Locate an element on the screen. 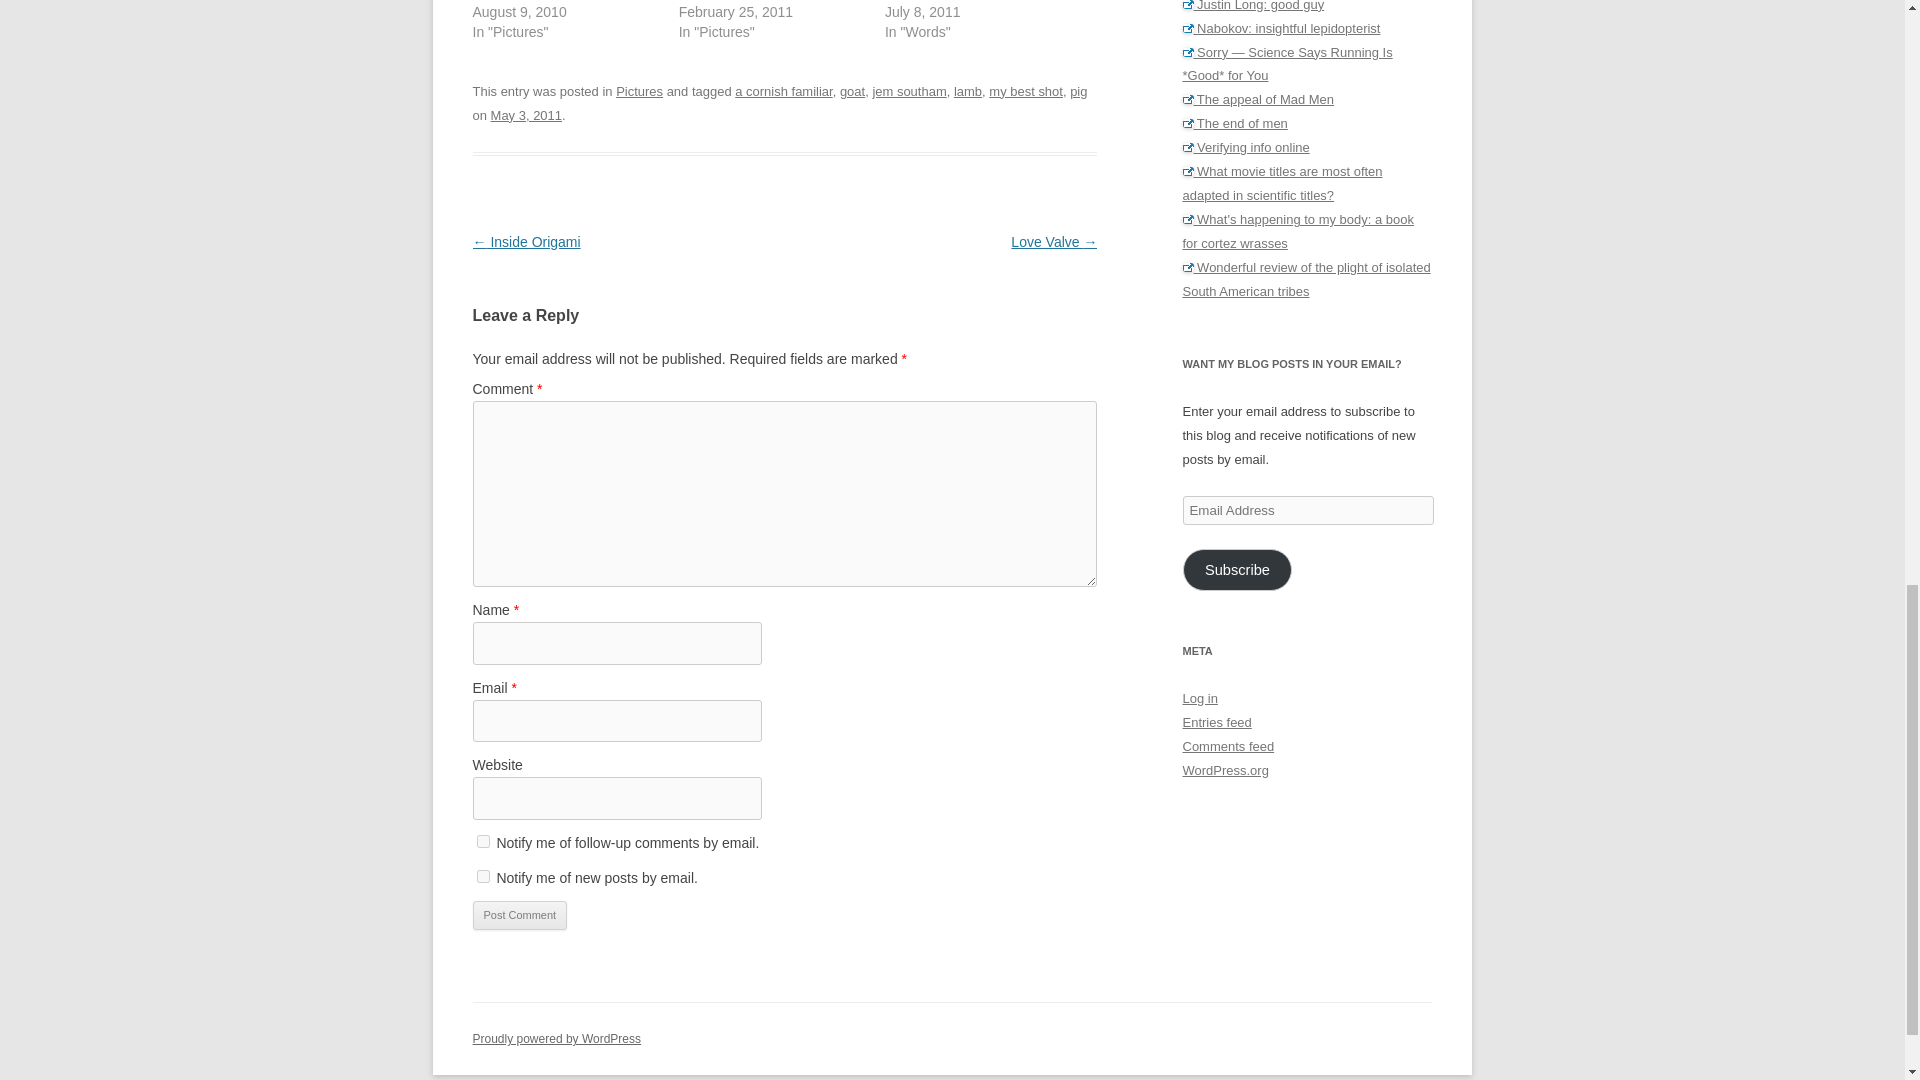 This screenshot has width=1920, height=1080. subscribe is located at coordinates (482, 840).